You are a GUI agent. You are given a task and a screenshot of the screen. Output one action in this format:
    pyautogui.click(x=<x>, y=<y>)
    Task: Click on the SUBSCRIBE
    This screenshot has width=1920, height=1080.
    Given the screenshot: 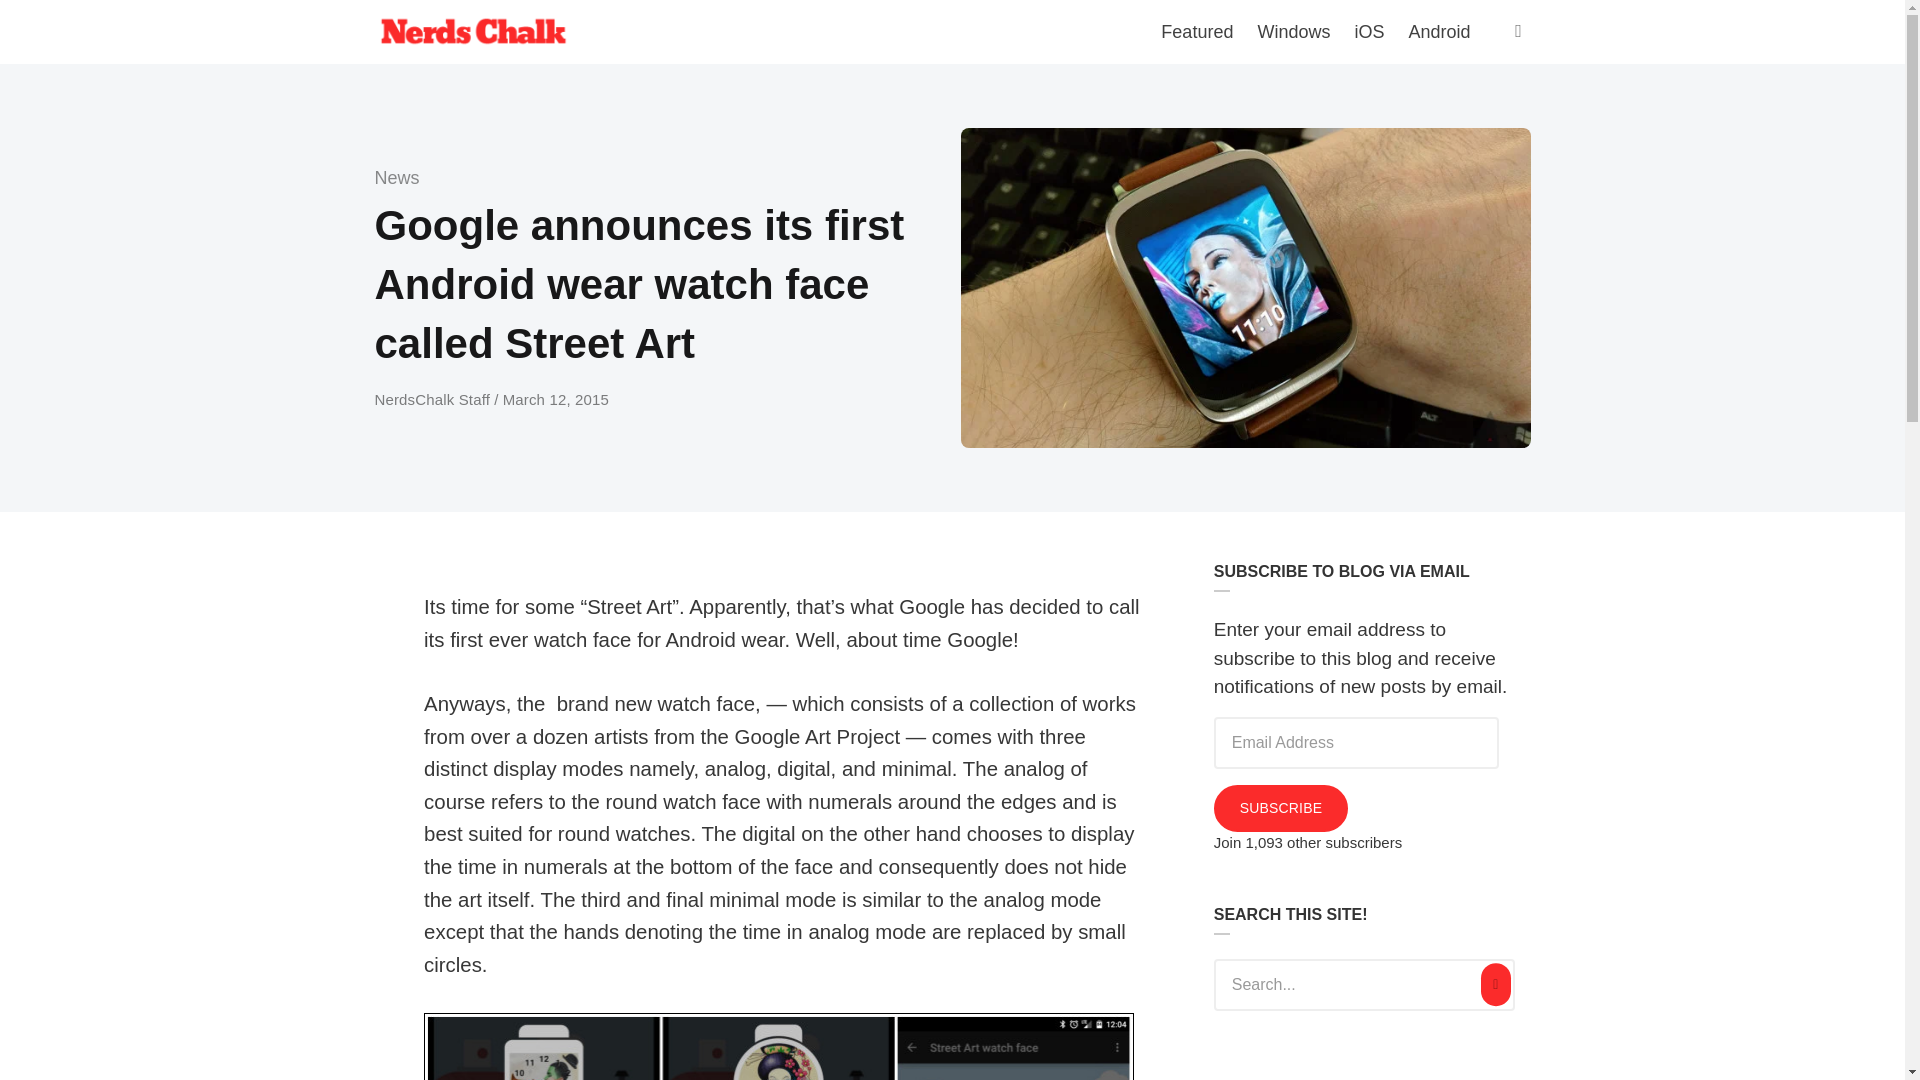 What is the action you would take?
    pyautogui.click(x=1281, y=808)
    